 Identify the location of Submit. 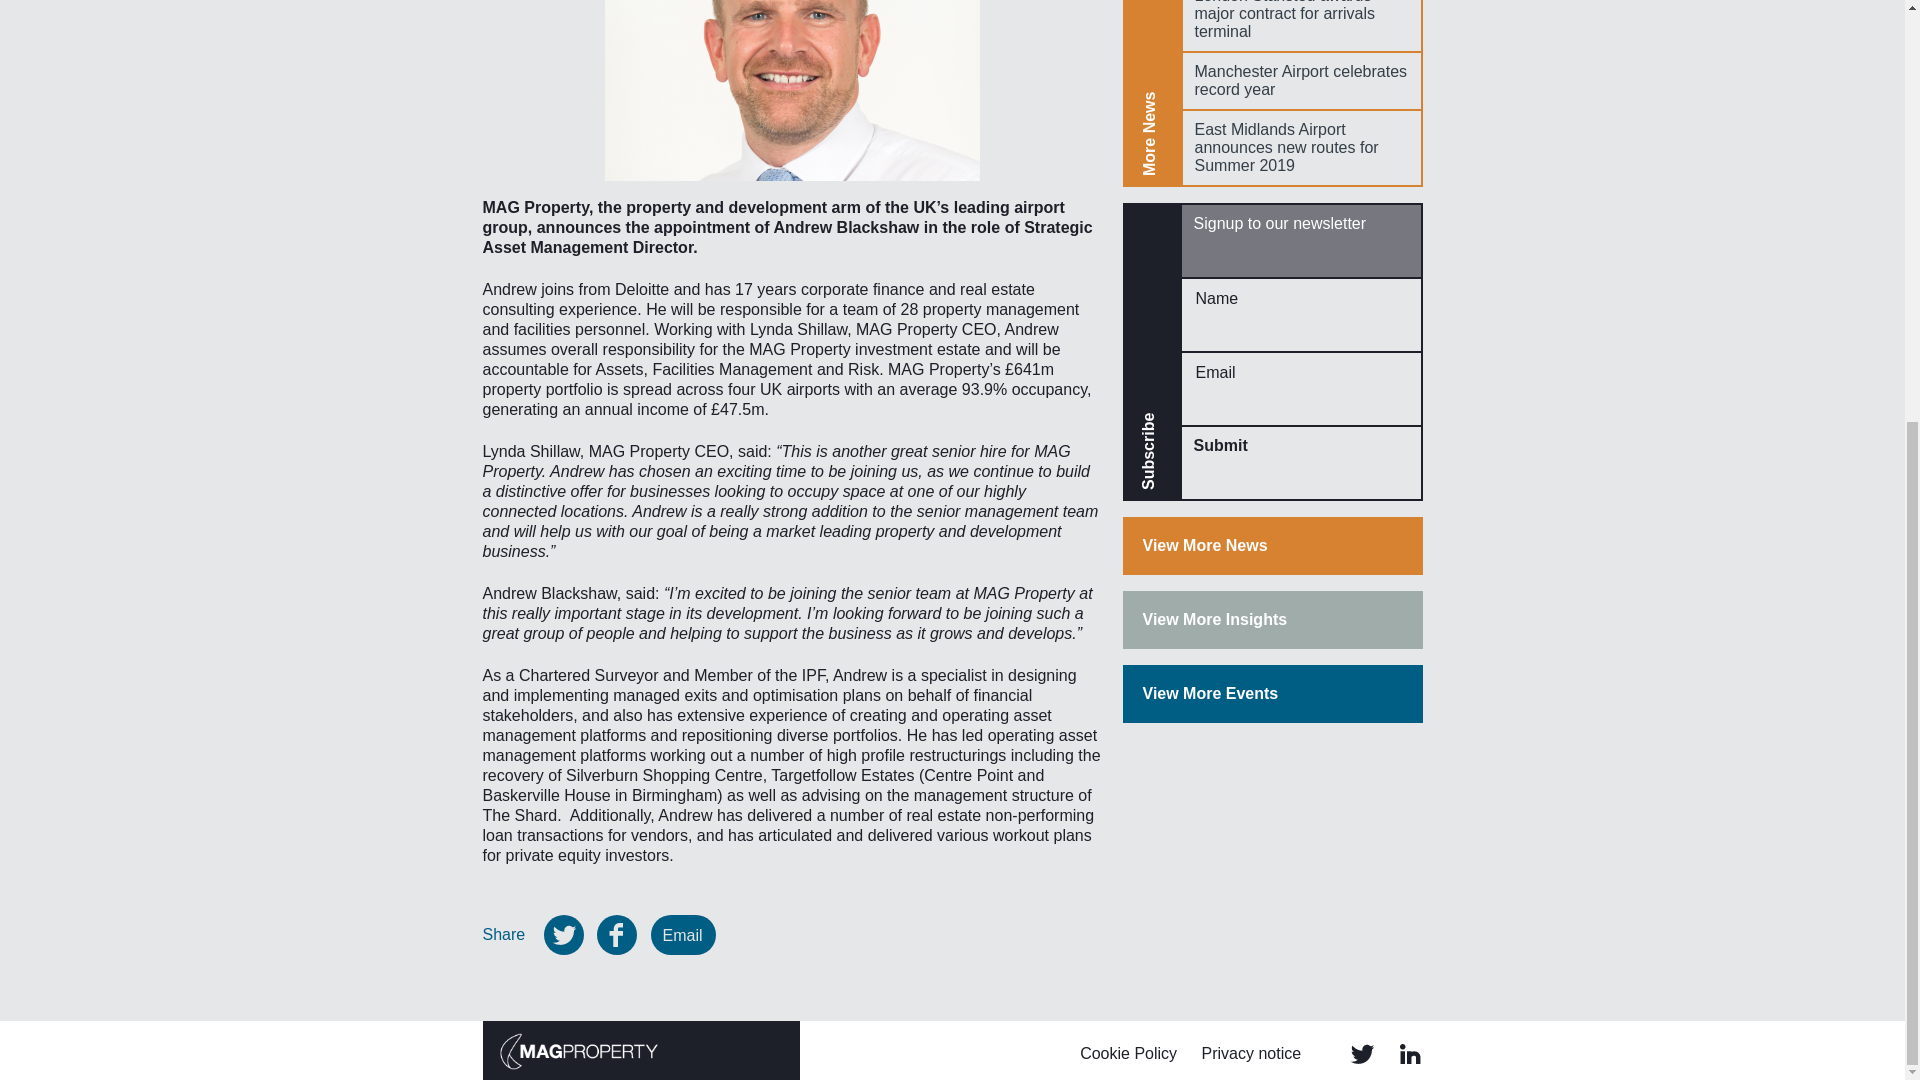
(1302, 446).